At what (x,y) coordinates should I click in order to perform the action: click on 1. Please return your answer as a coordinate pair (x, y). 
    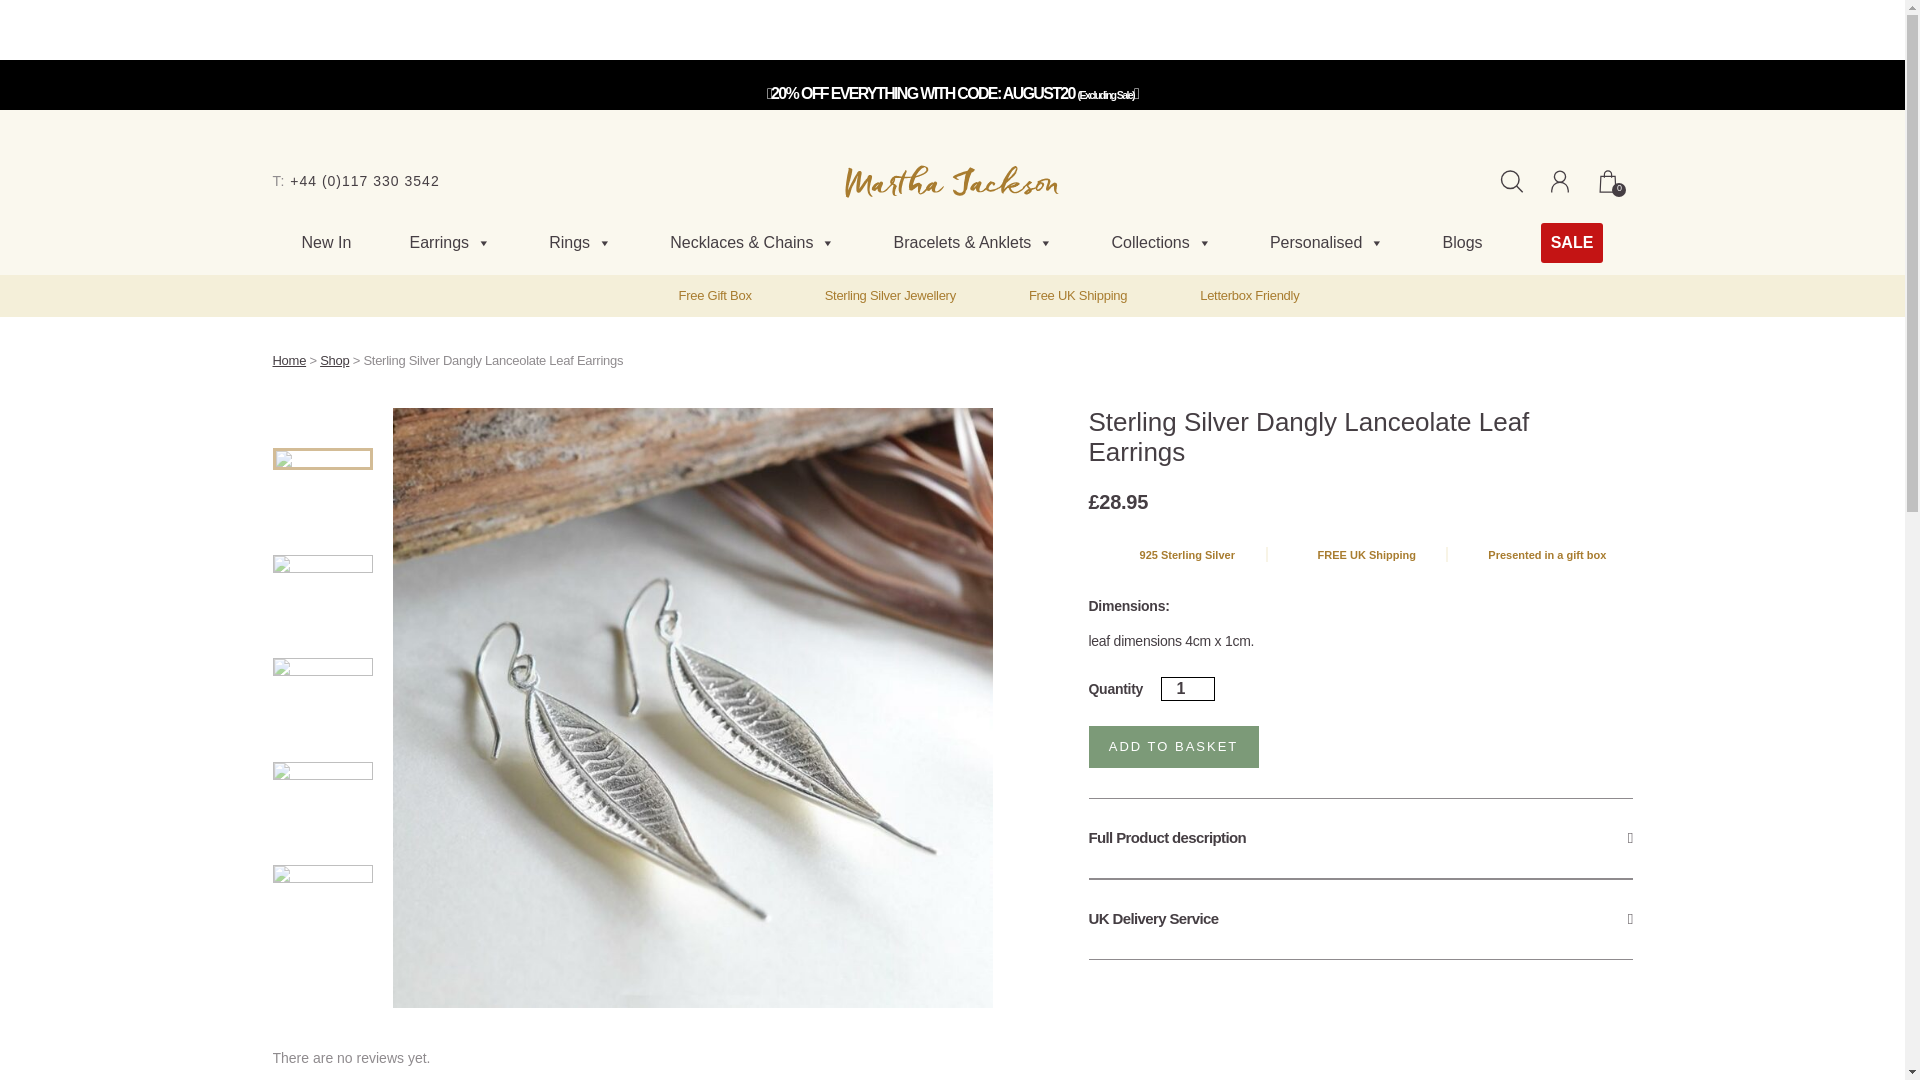
    Looking at the image, I should click on (1188, 688).